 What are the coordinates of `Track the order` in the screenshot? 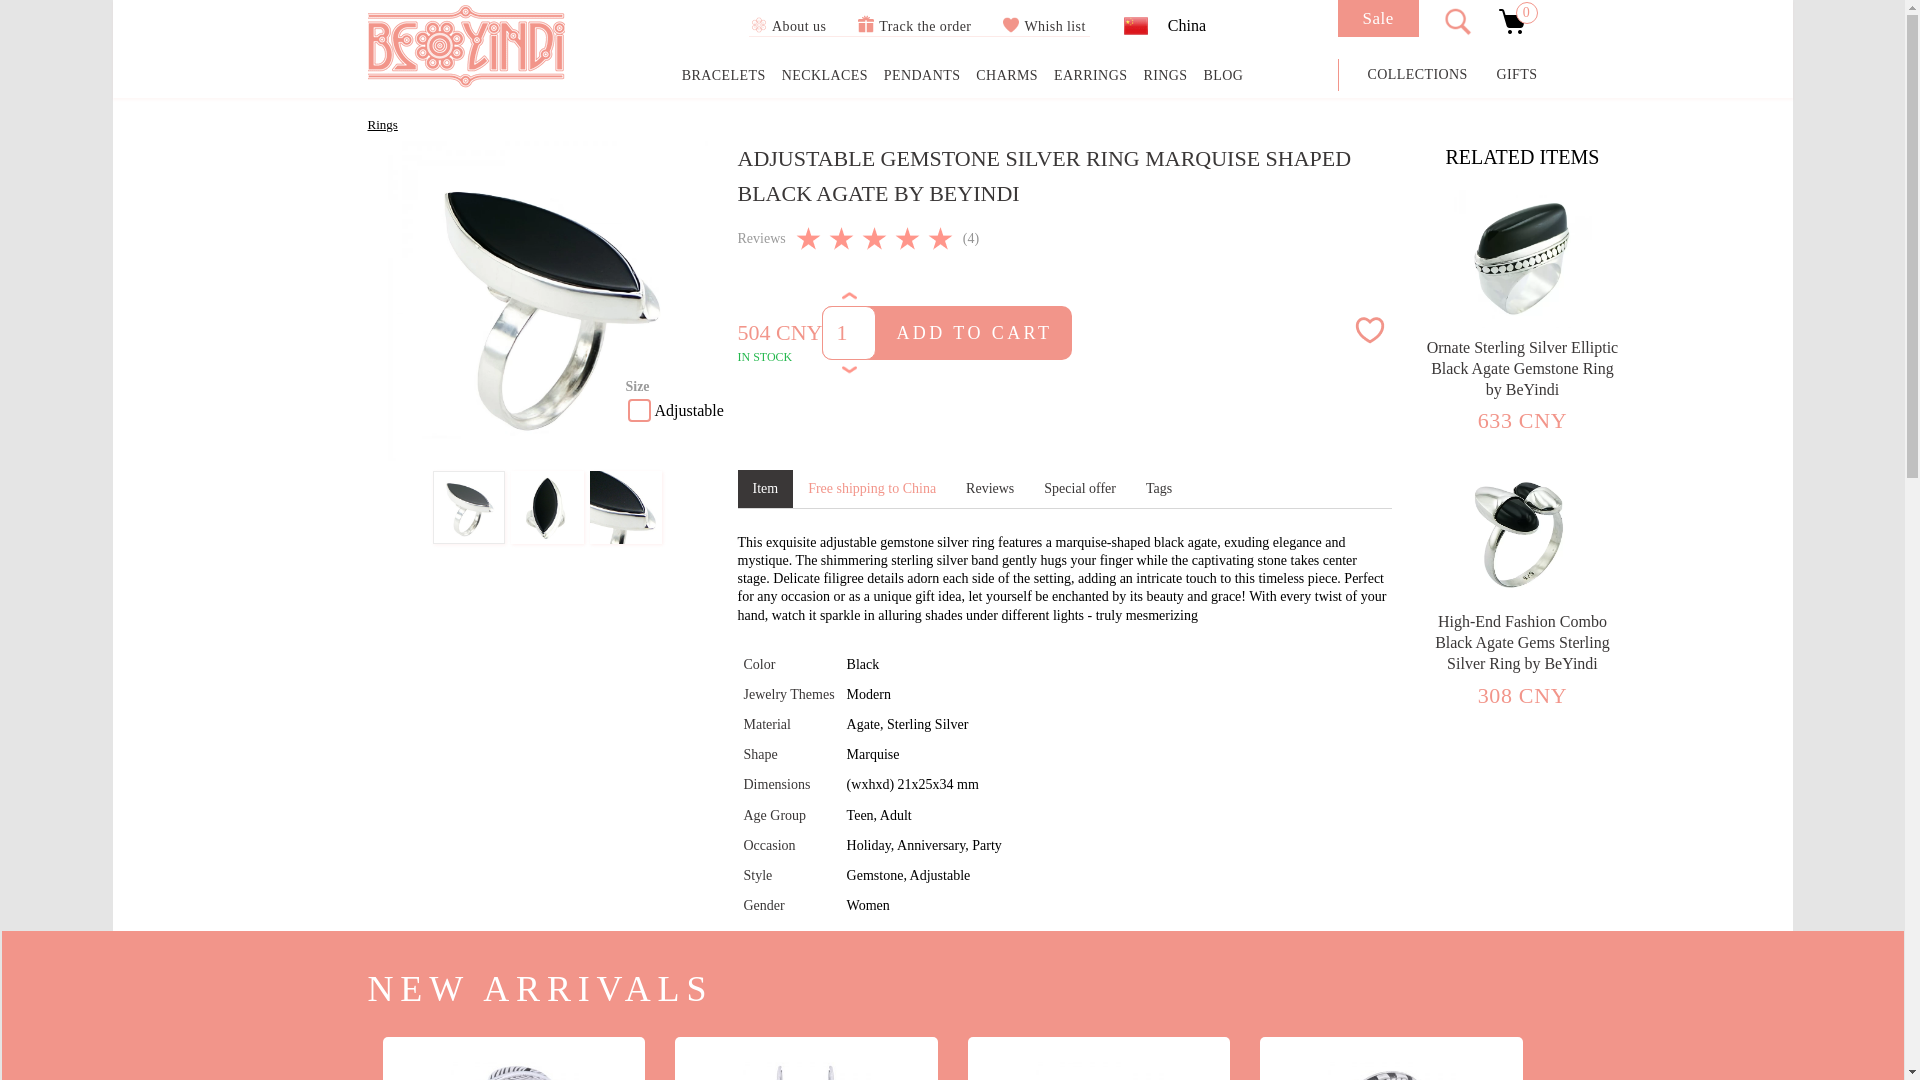 It's located at (914, 26).